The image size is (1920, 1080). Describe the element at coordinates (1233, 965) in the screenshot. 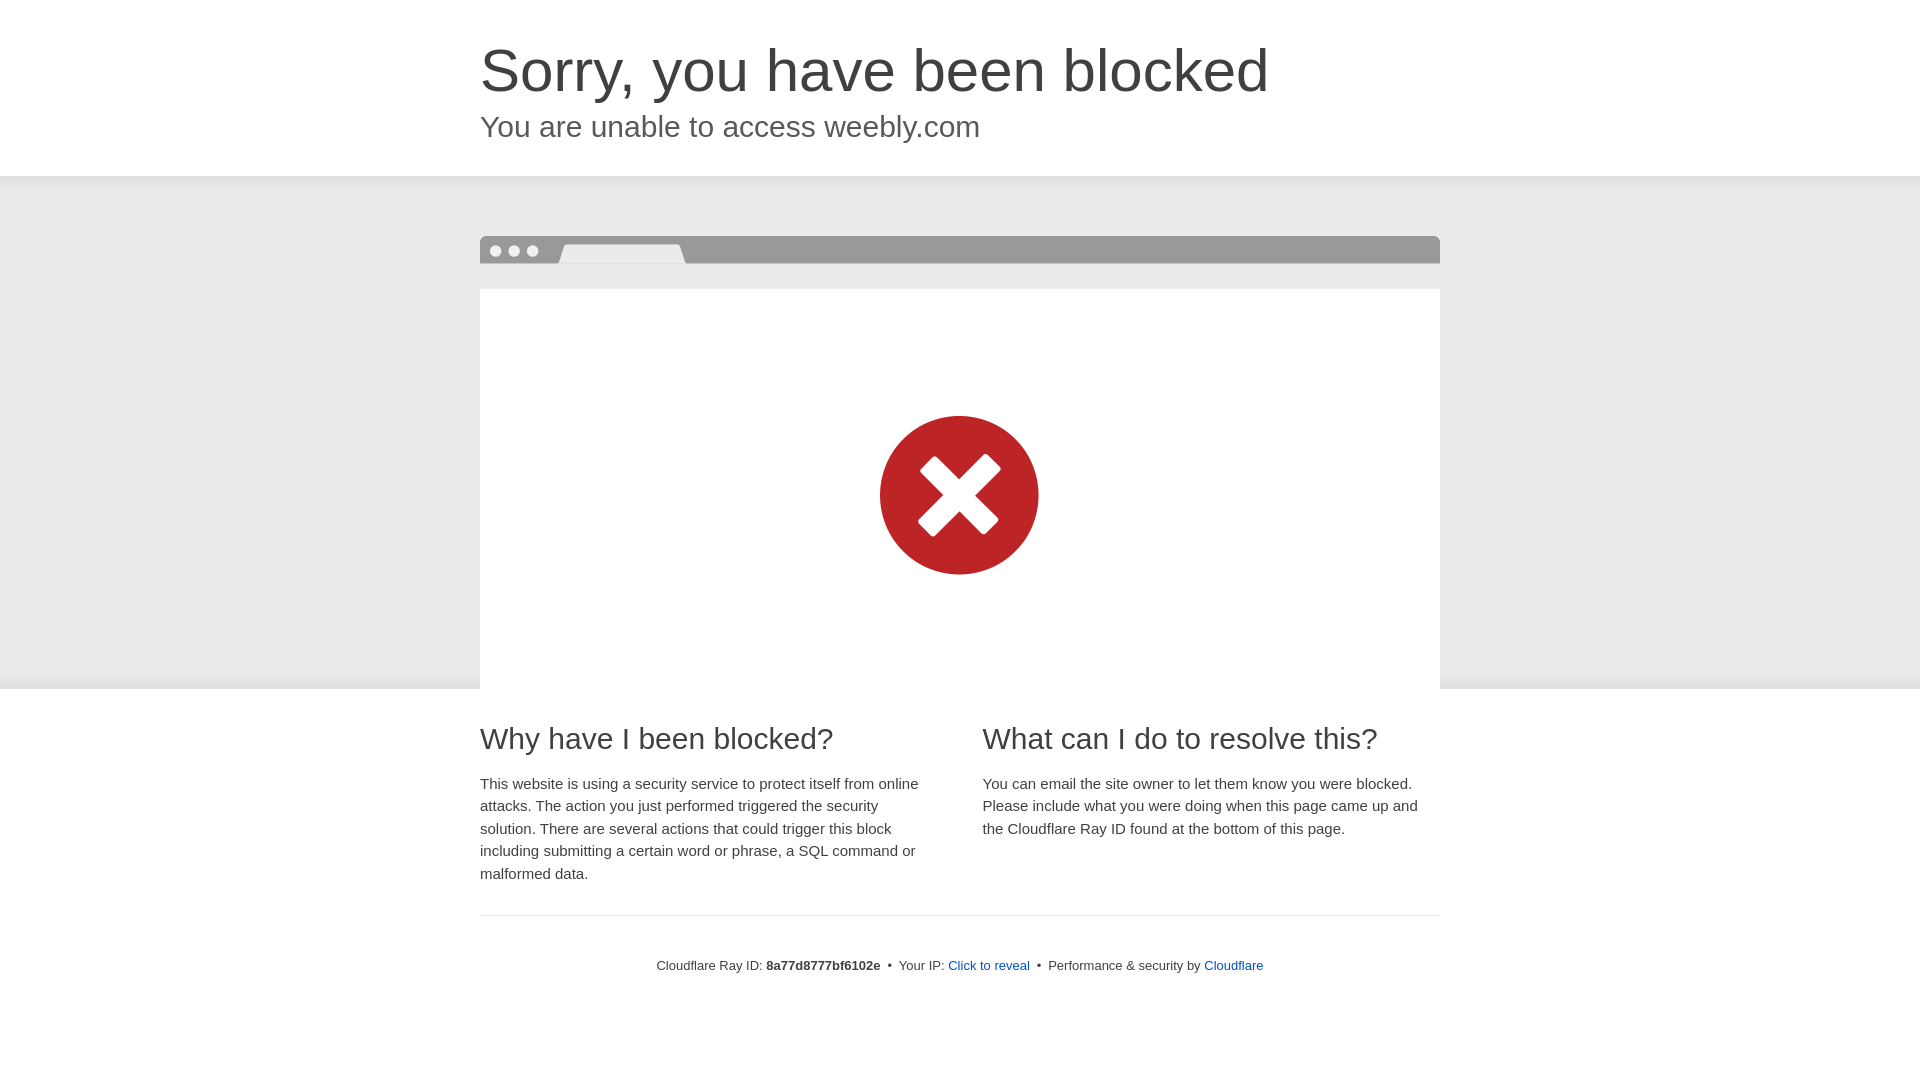

I see `Cloudflare` at that location.